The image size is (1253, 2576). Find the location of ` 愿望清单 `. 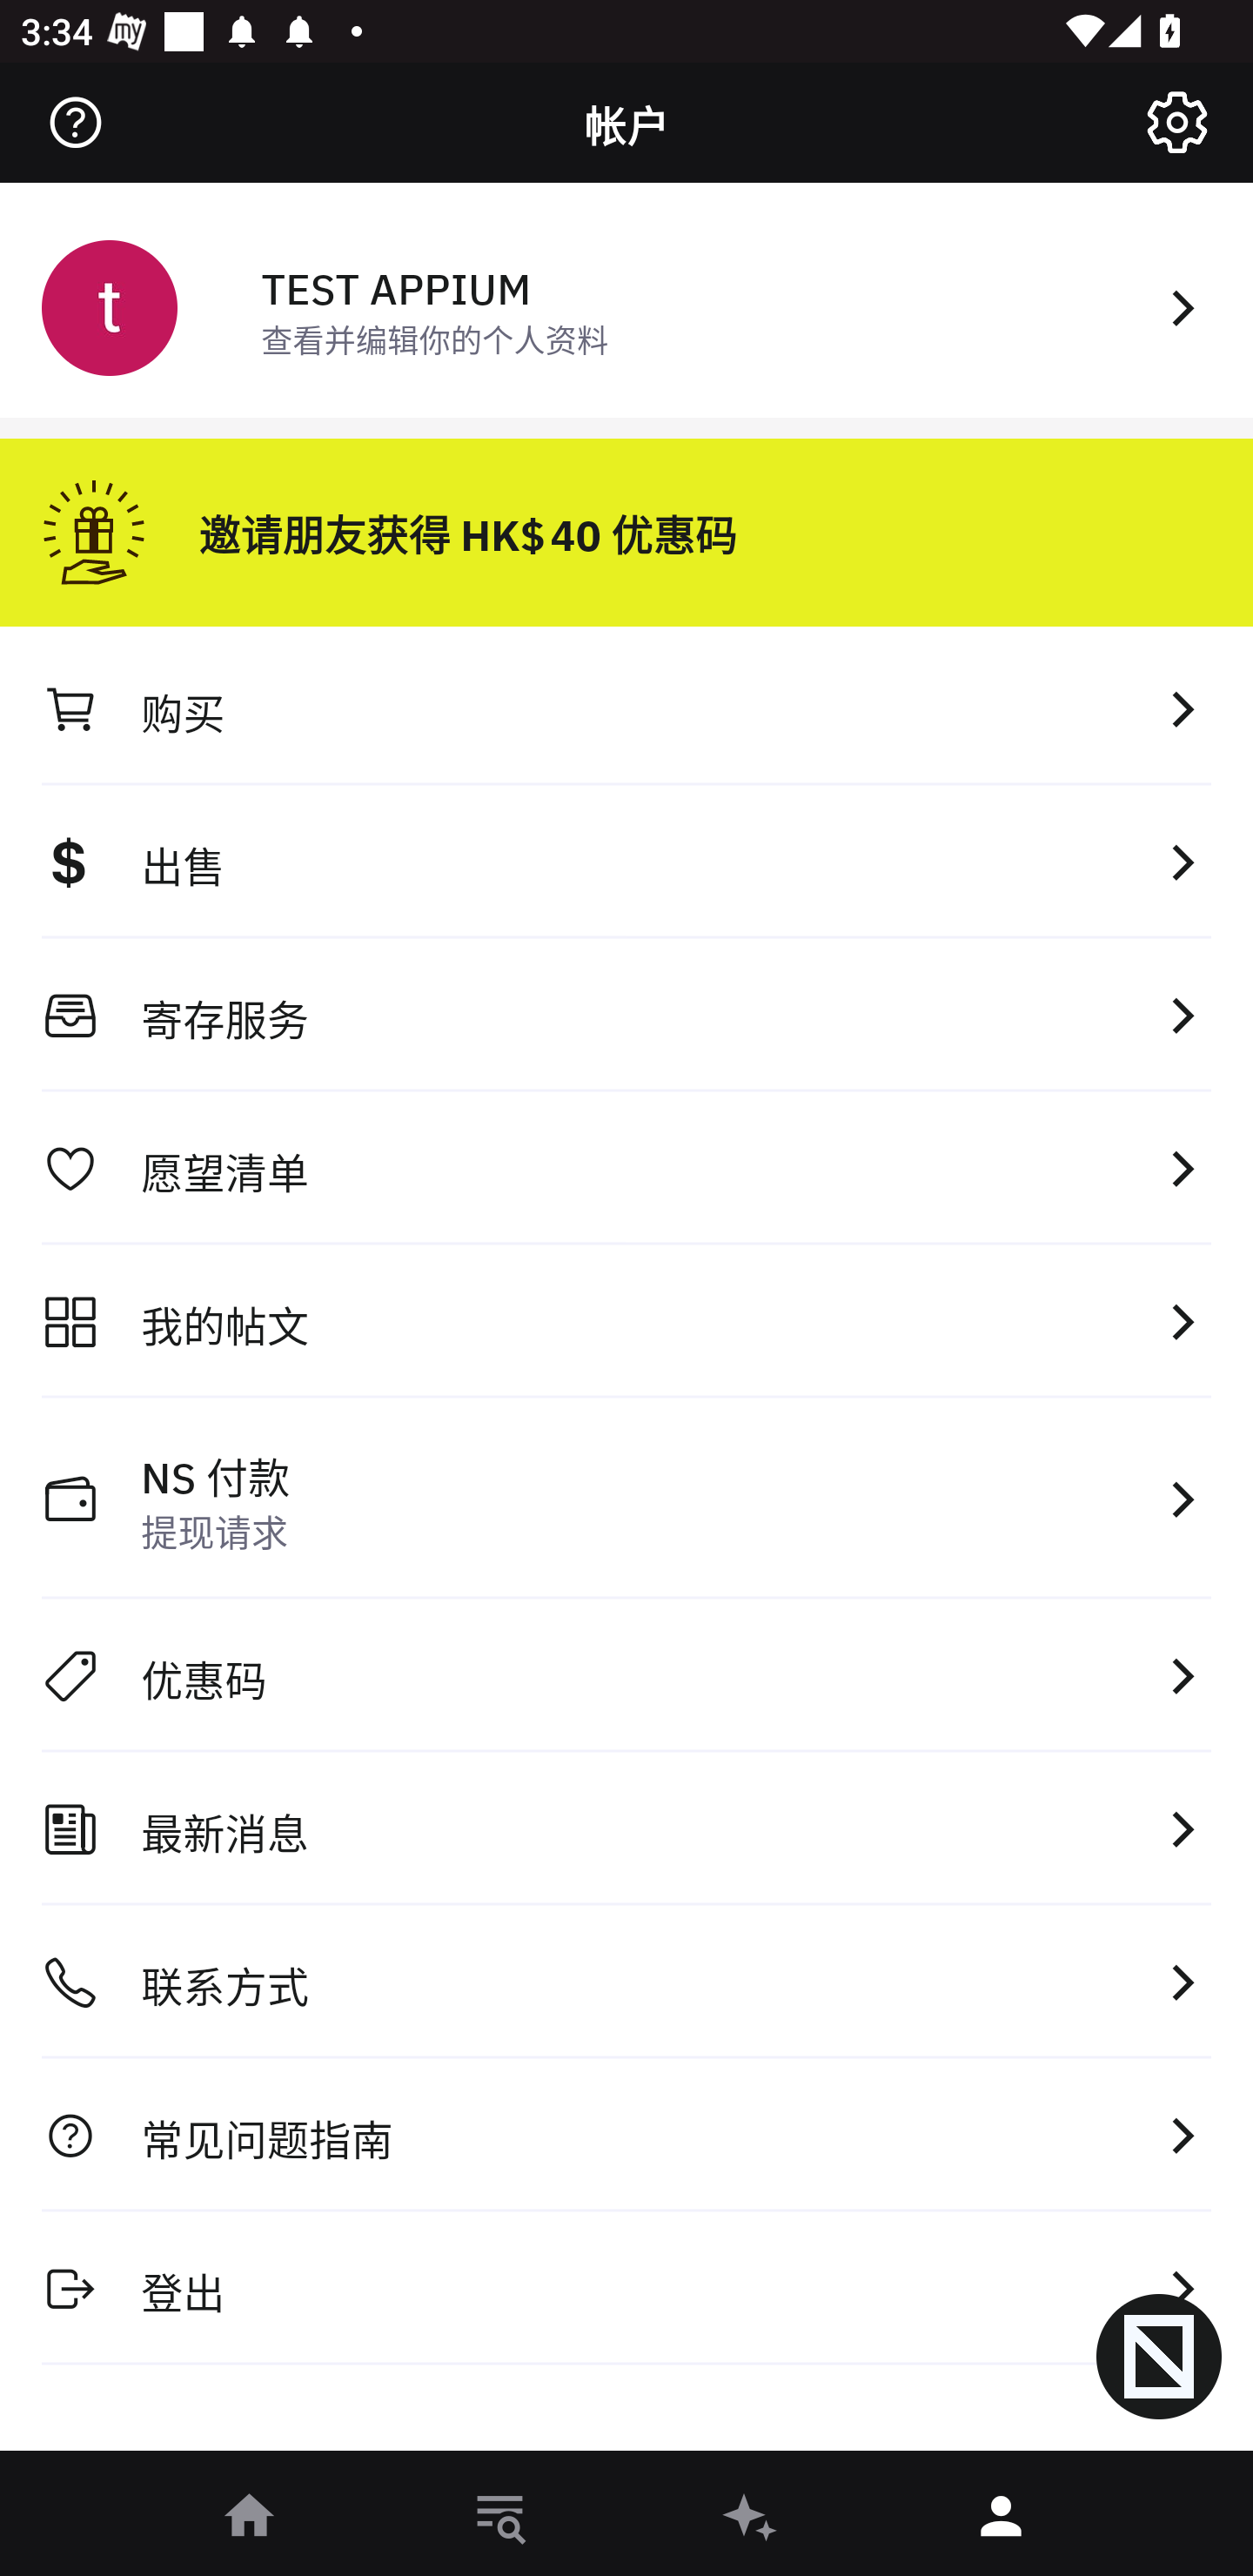

 愿望清单  is located at coordinates (626, 1168).